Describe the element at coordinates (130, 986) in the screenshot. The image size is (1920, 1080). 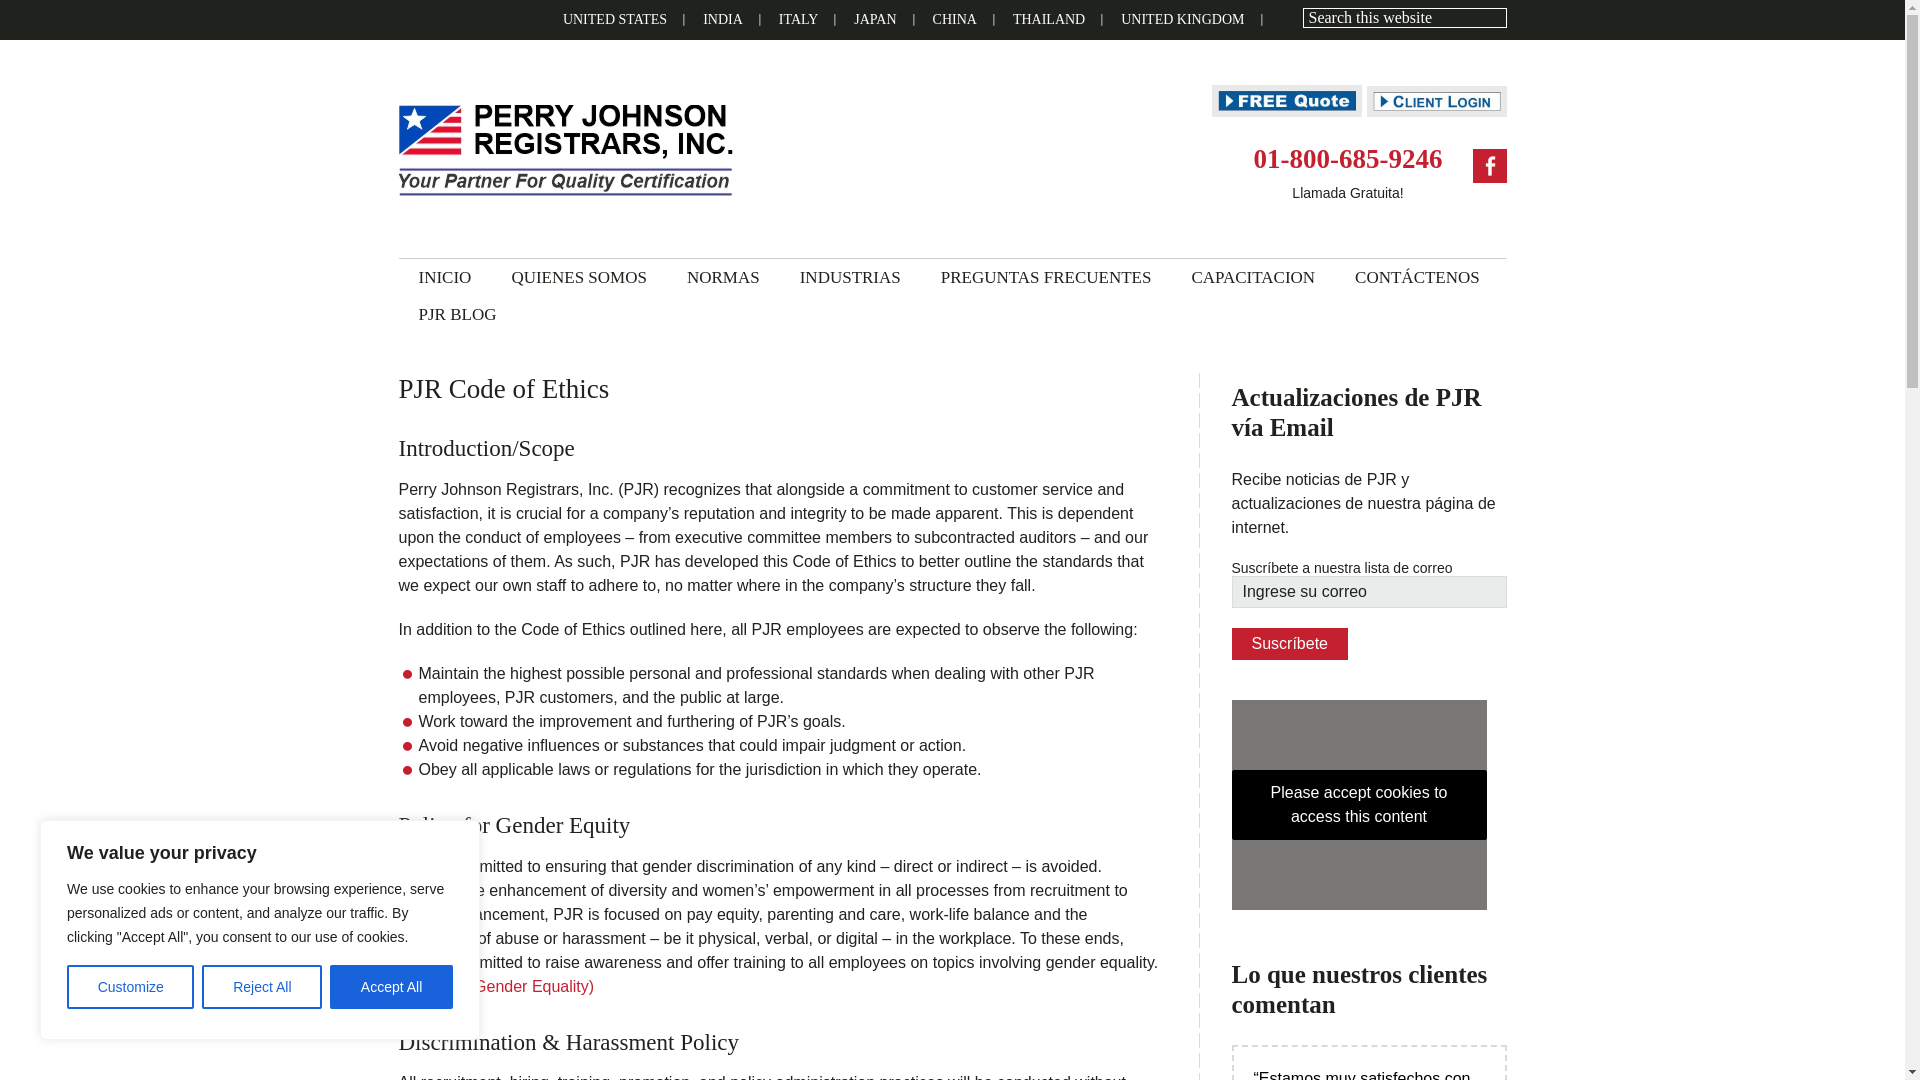
I see `Customize` at that location.